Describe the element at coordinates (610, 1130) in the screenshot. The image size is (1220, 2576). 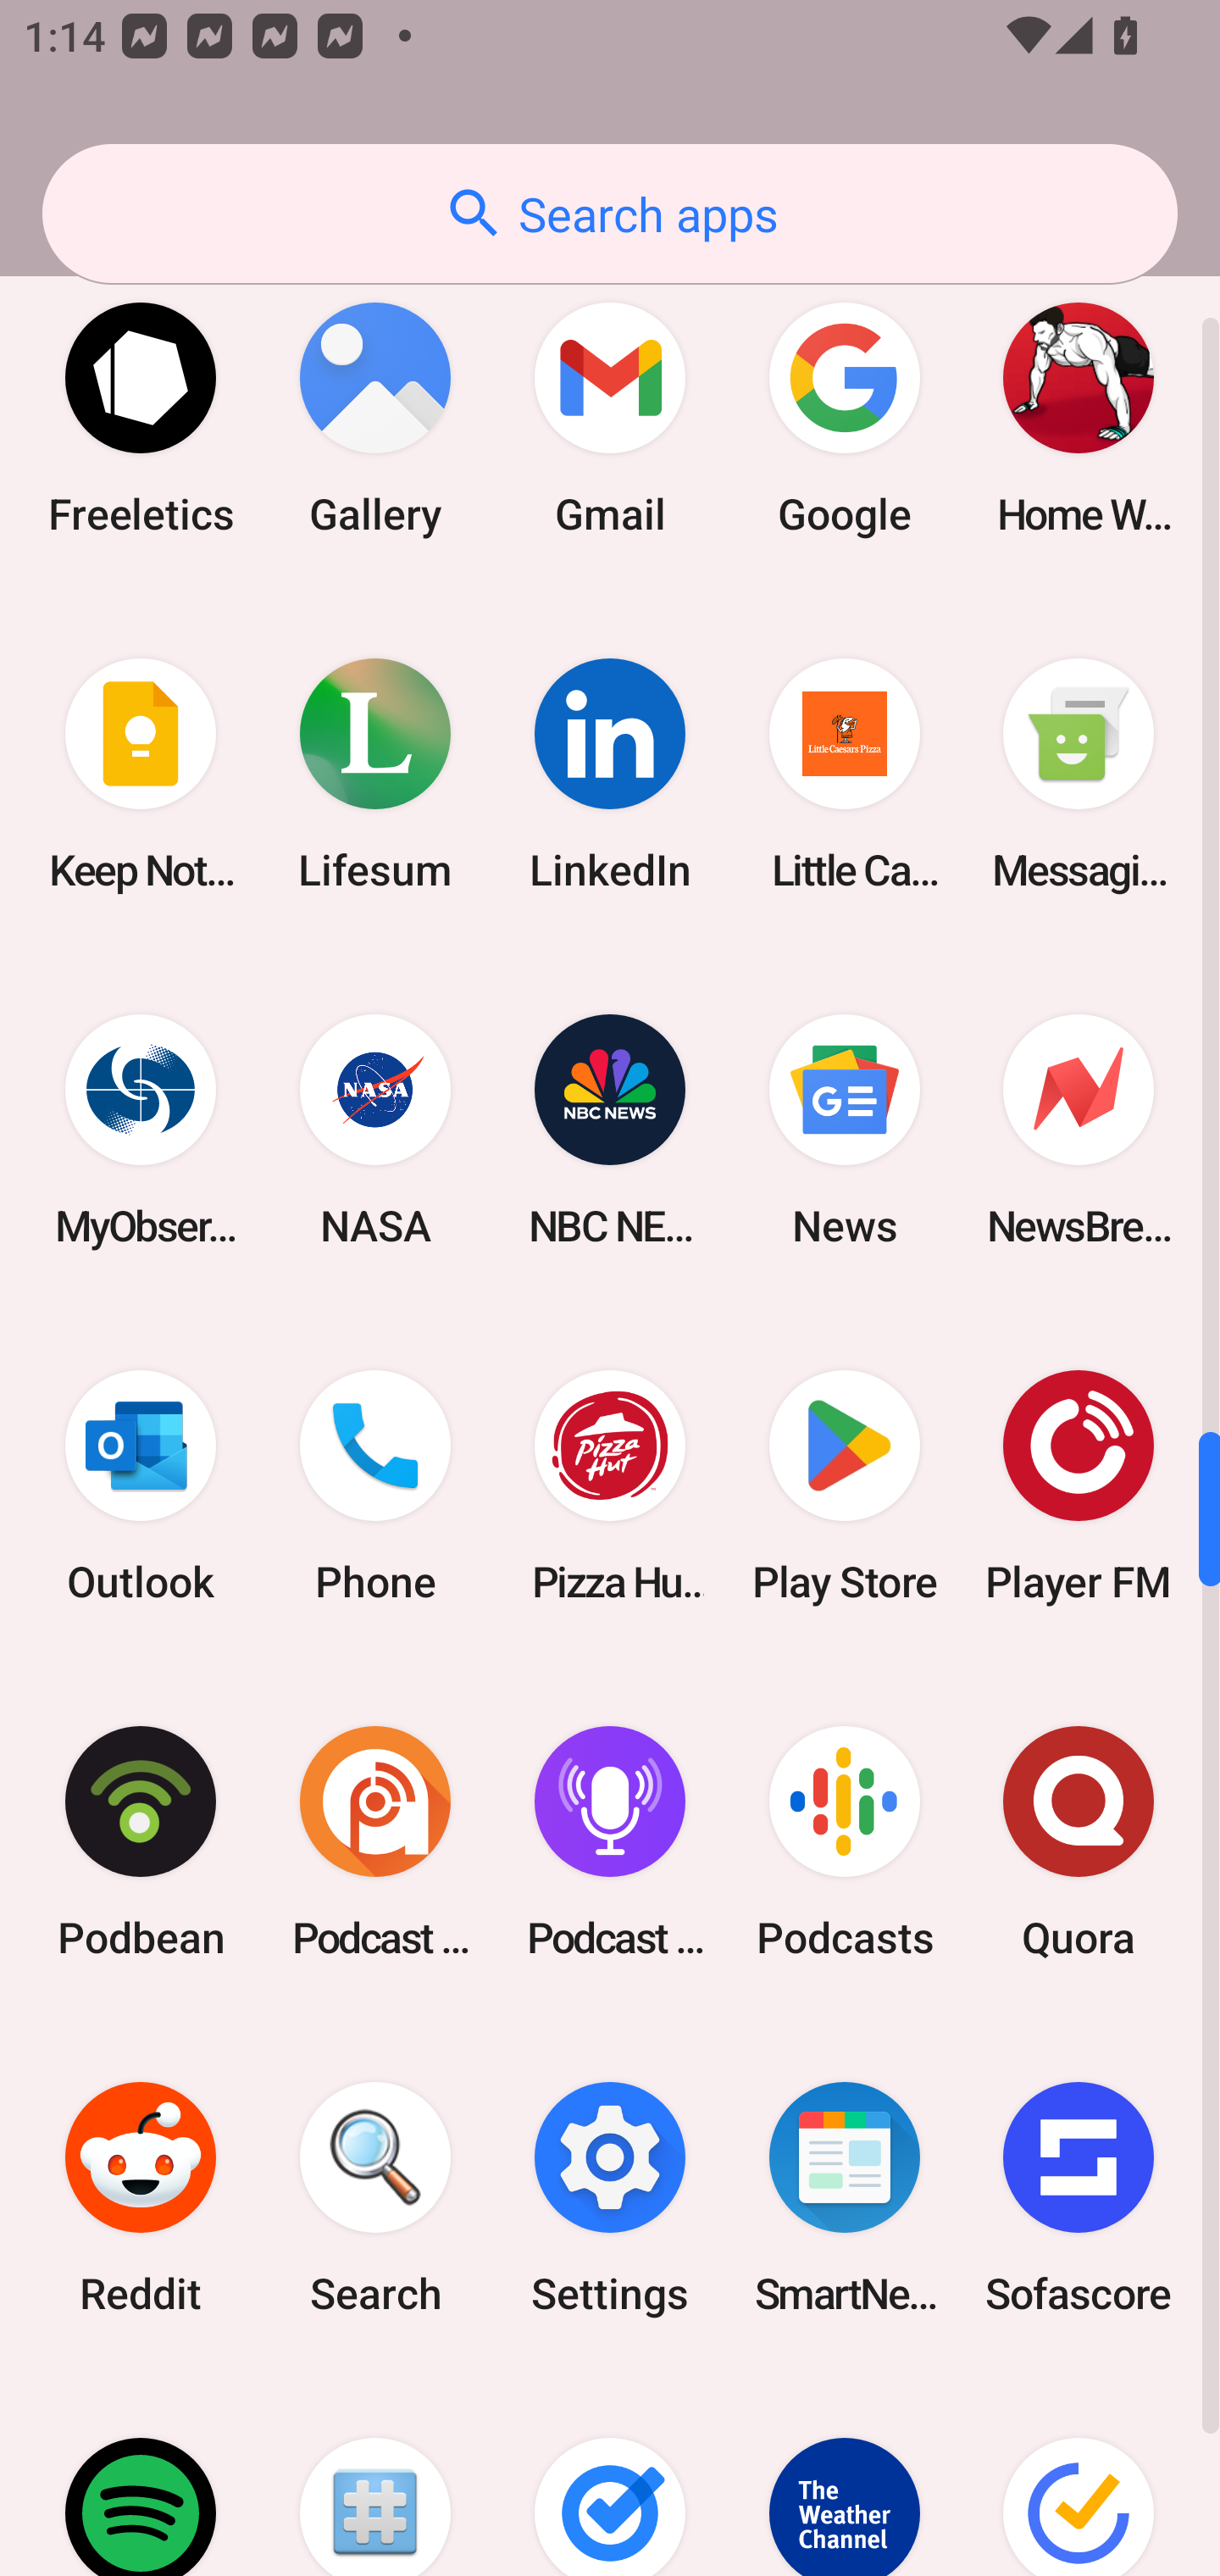
I see `NBC NEWS` at that location.